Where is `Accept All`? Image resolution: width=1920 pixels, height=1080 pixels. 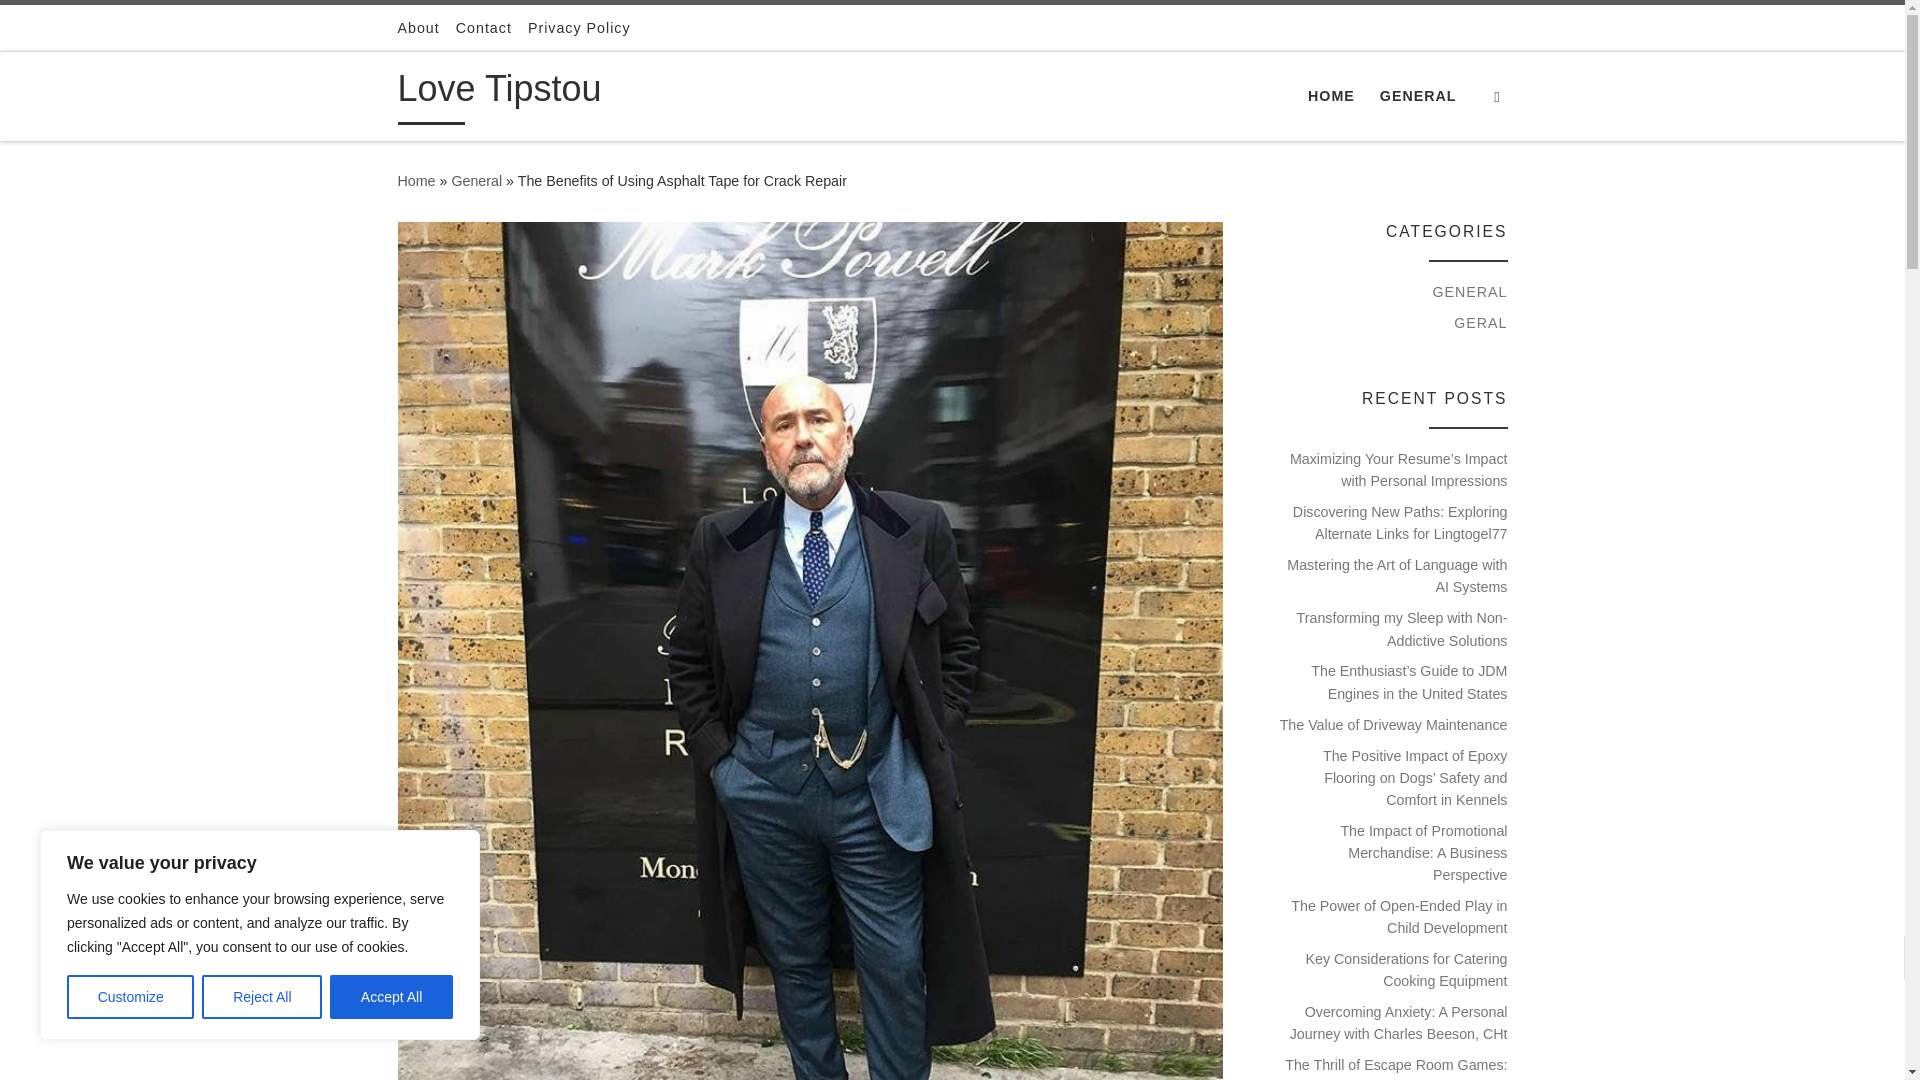
Accept All is located at coordinates (392, 997).